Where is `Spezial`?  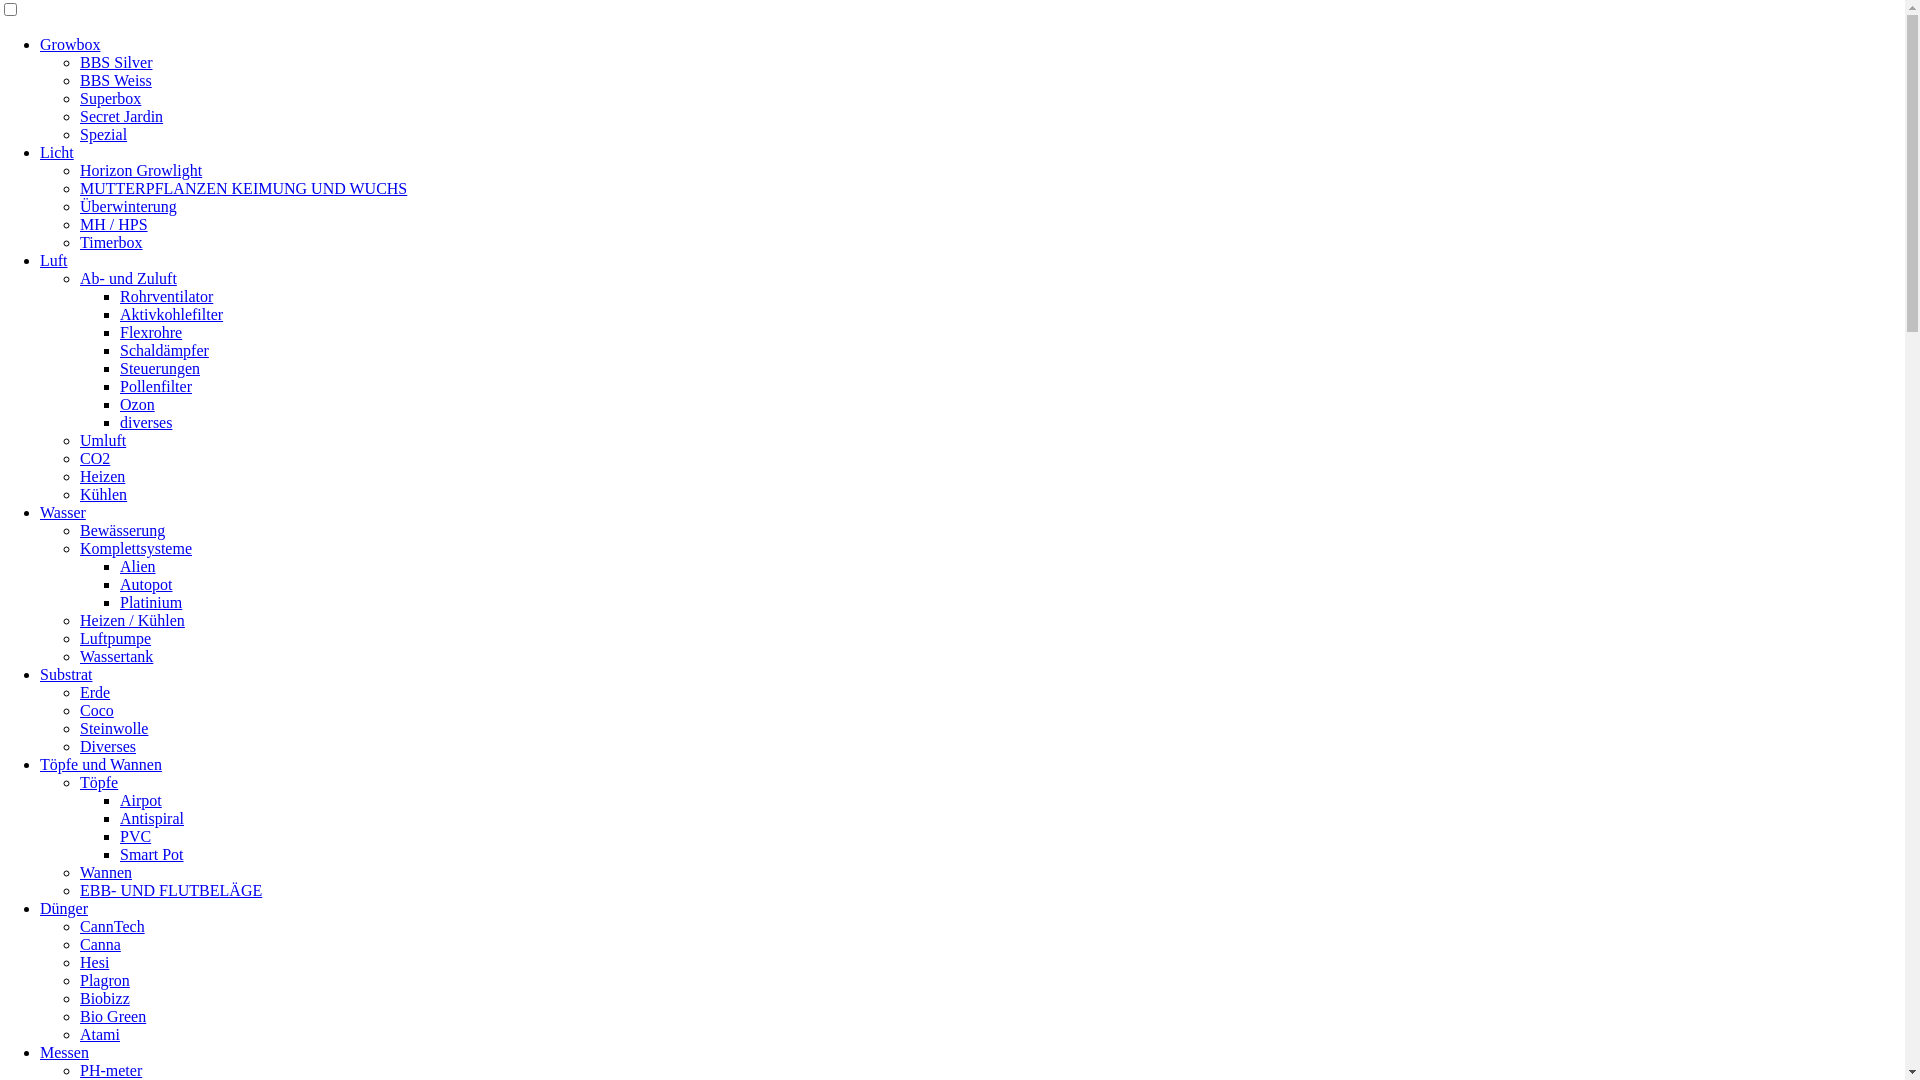 Spezial is located at coordinates (104, 134).